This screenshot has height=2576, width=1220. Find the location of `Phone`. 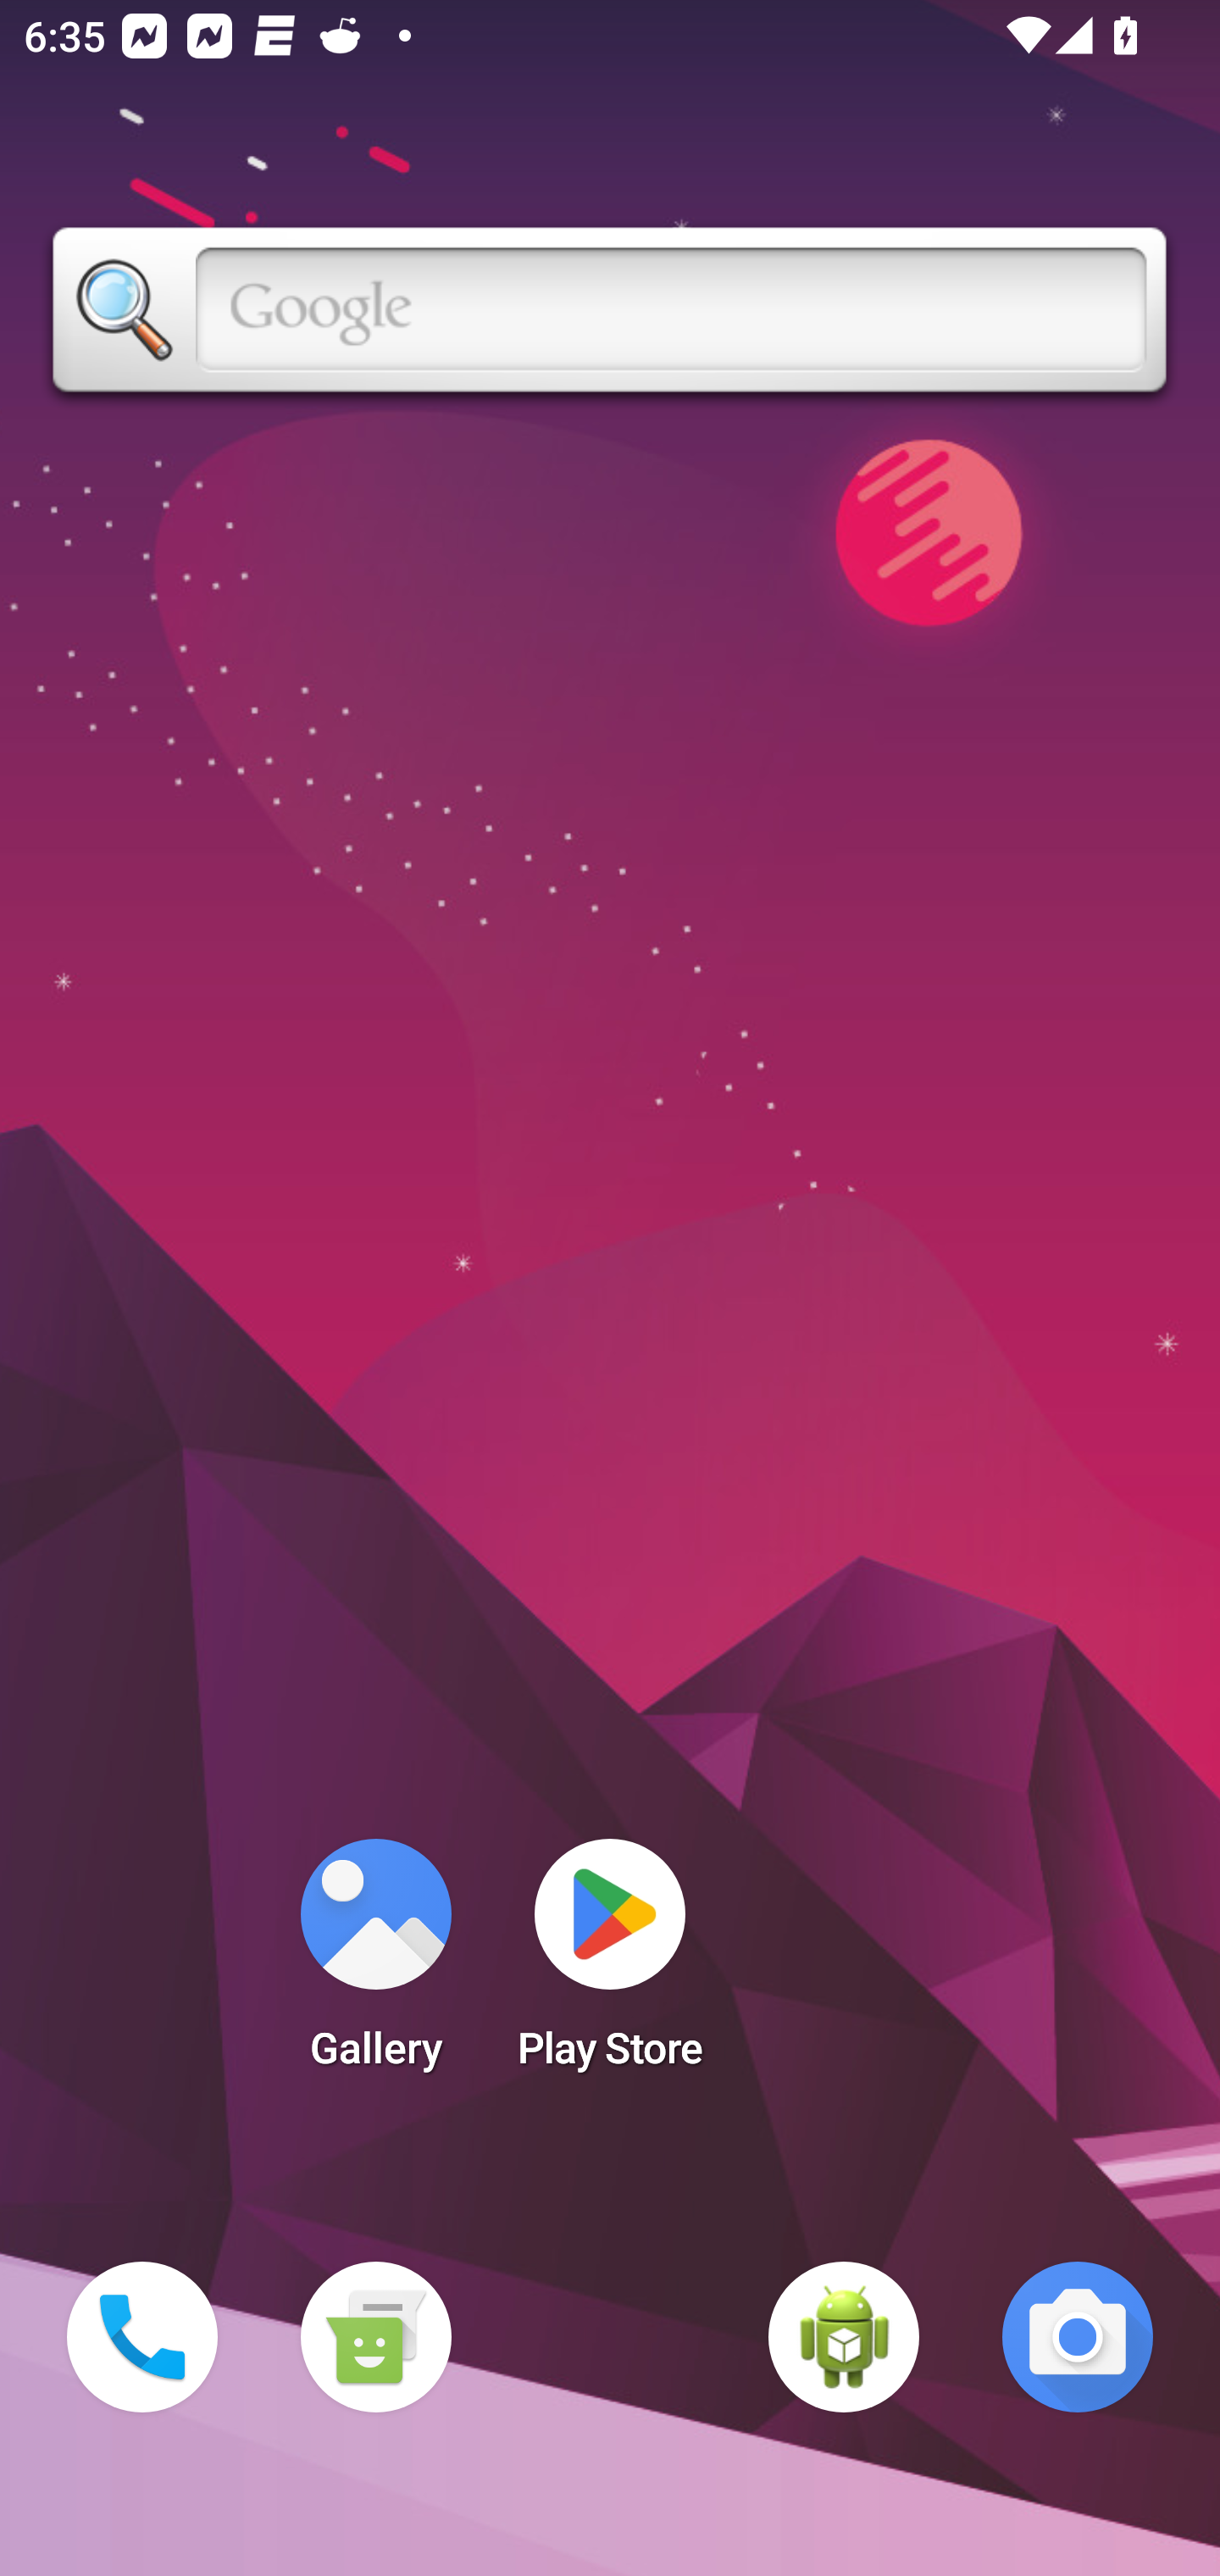

Phone is located at coordinates (142, 2337).